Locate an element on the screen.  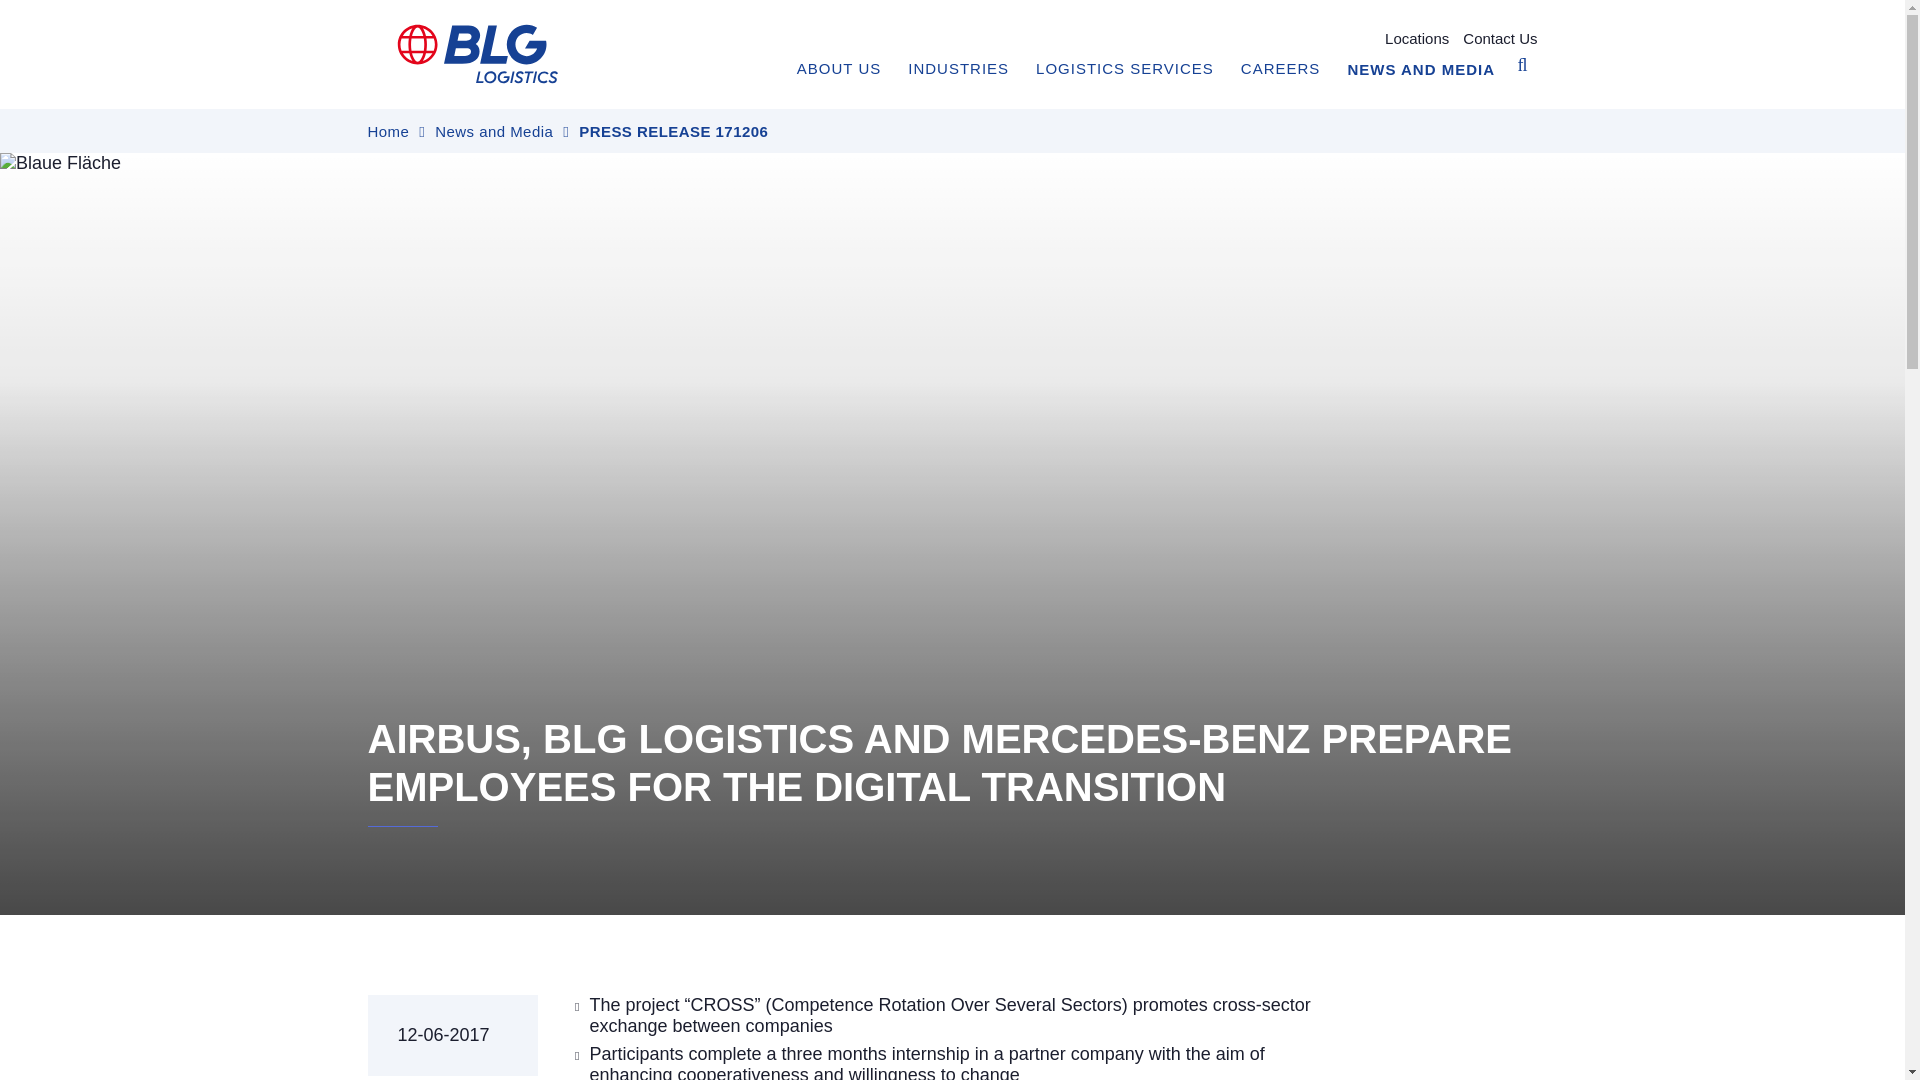
INDUSTRIES is located at coordinates (958, 68).